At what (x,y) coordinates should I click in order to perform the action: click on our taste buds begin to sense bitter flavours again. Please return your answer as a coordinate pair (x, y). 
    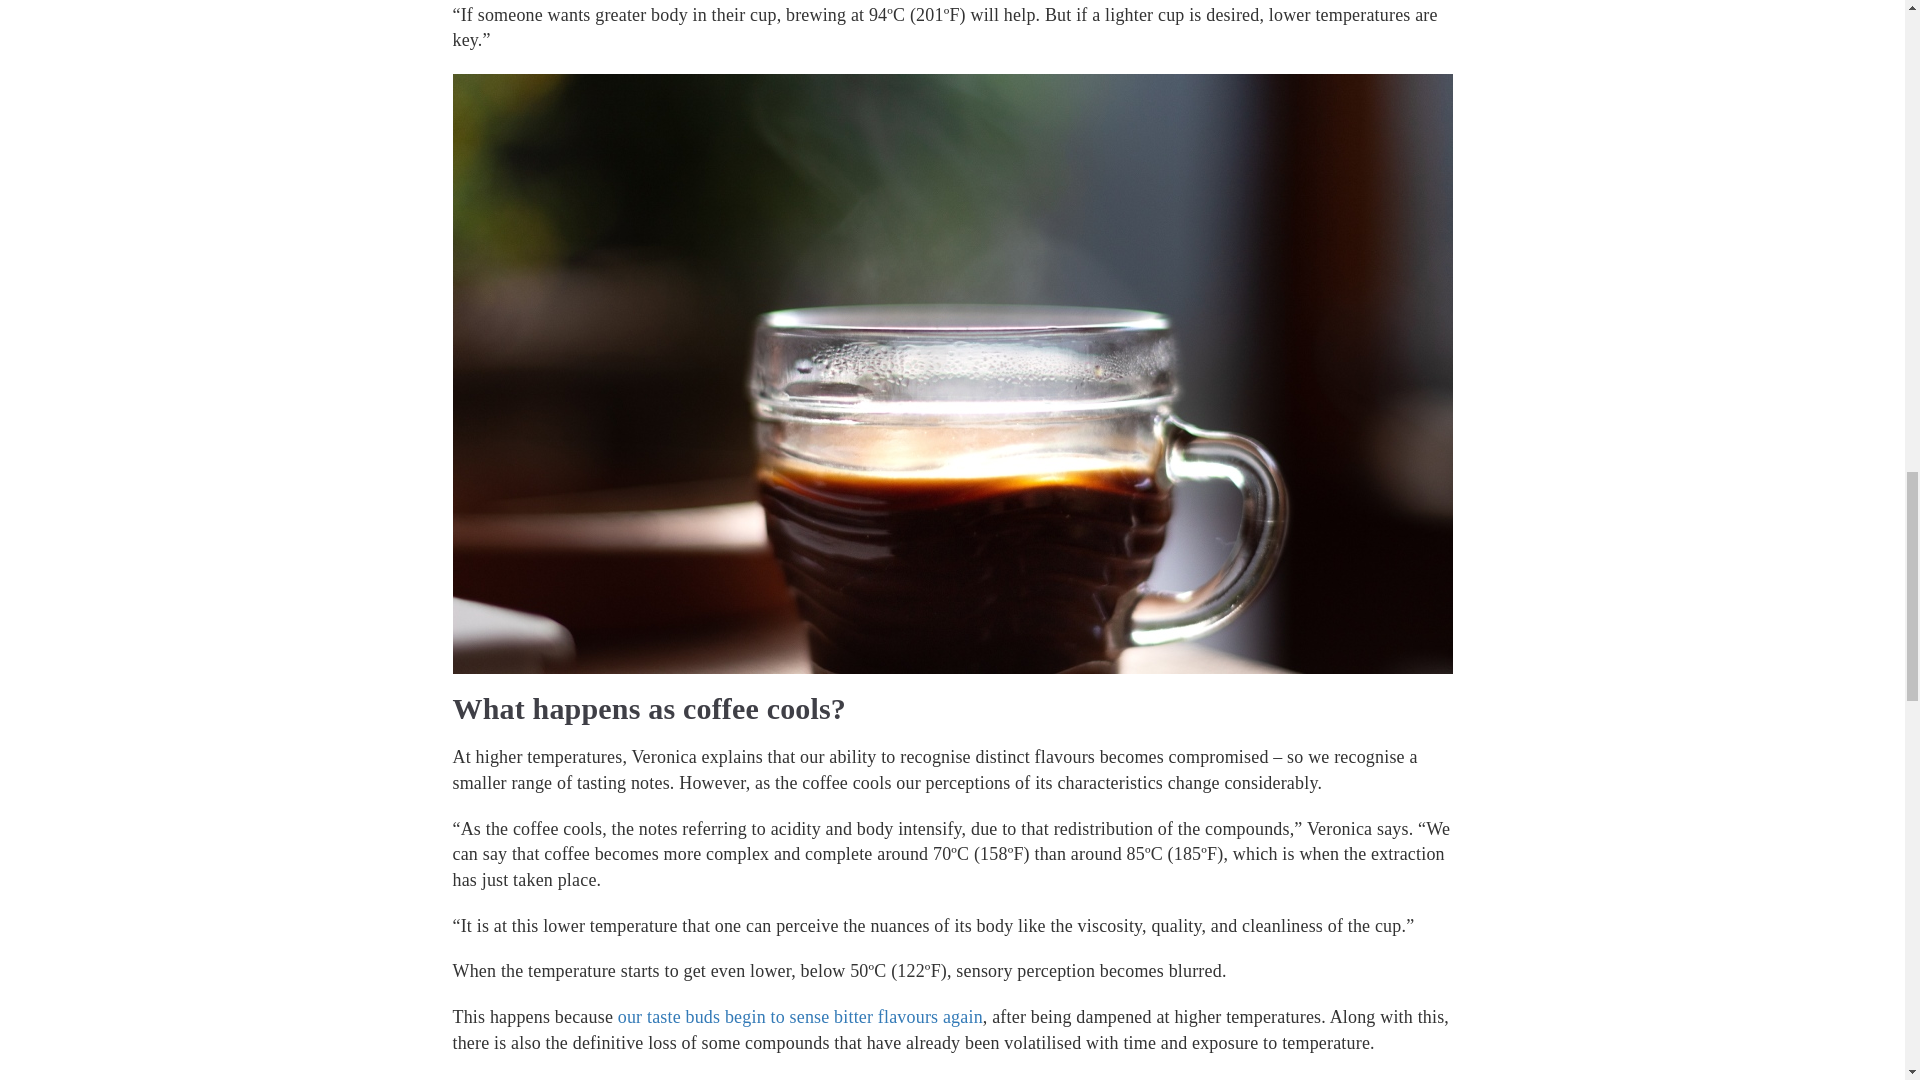
    Looking at the image, I should click on (800, 1016).